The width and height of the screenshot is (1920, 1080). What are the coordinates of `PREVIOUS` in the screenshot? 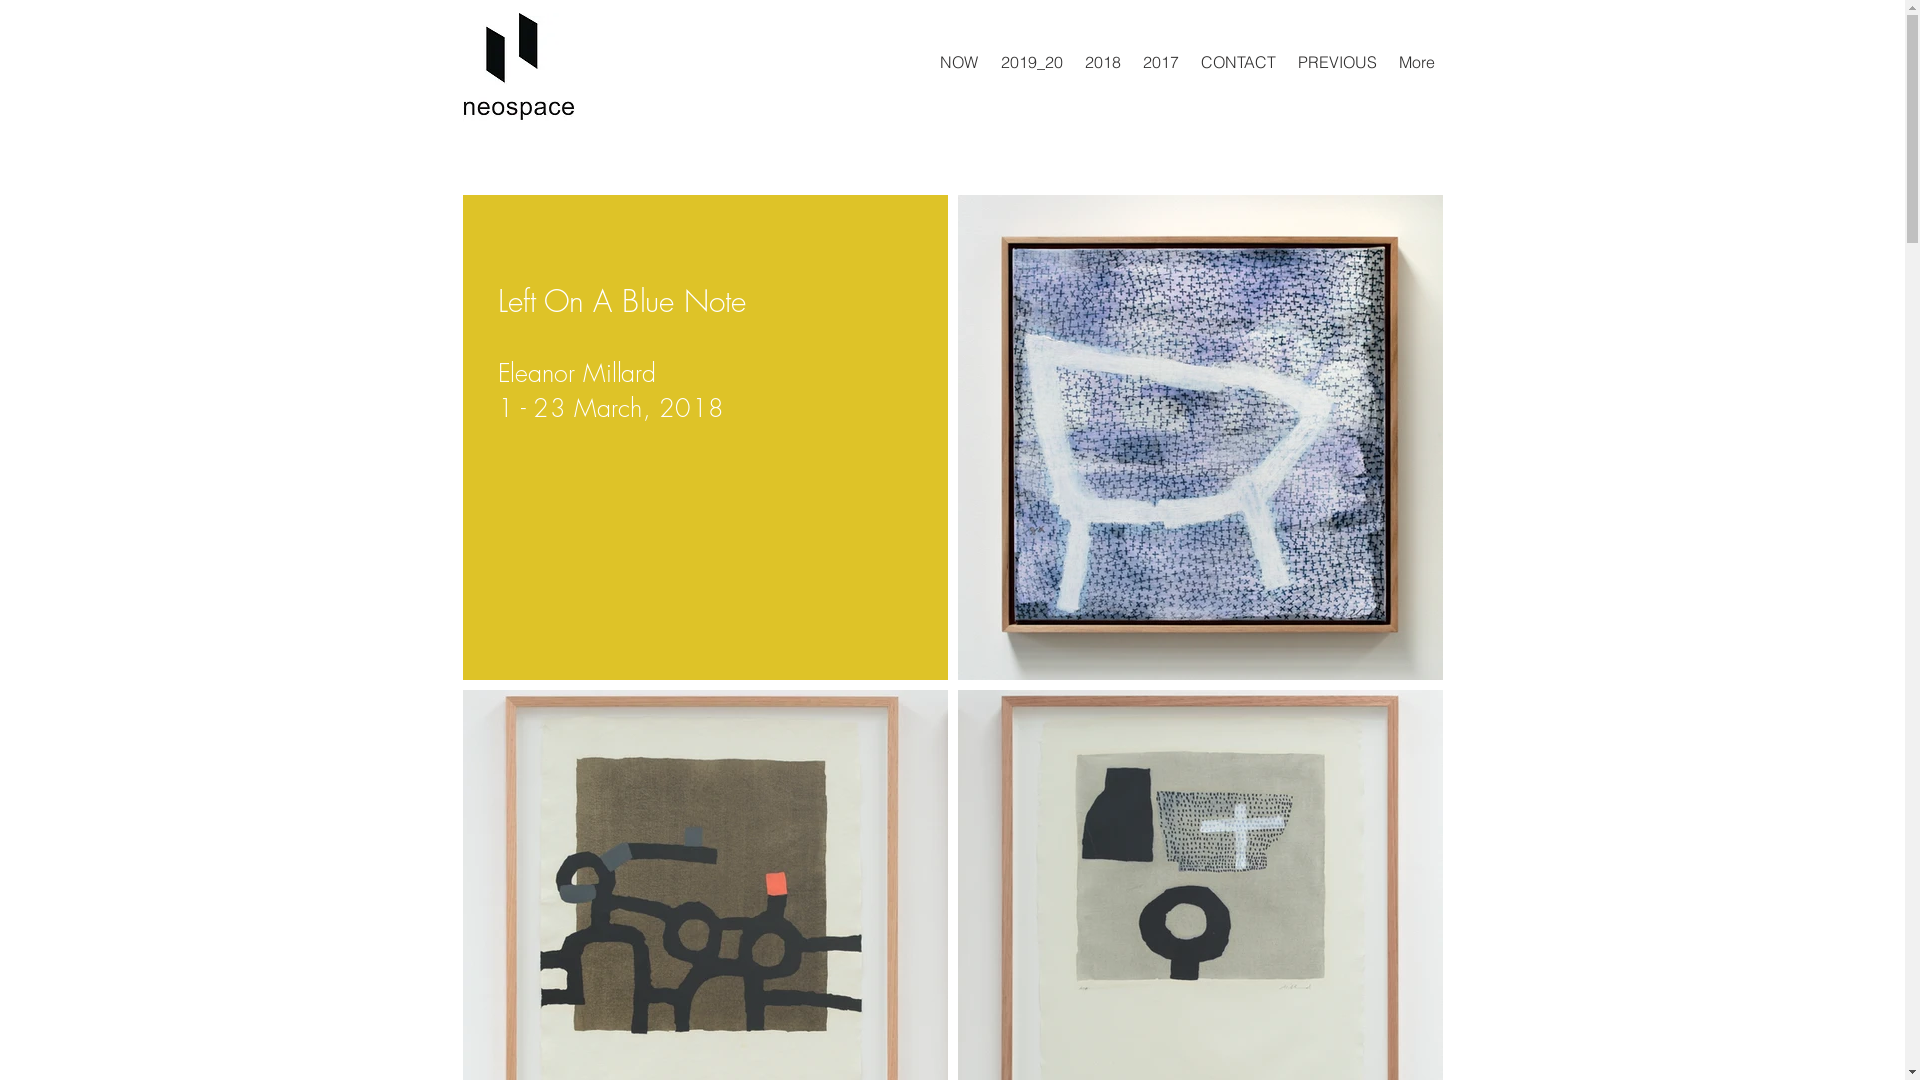 It's located at (1336, 62).